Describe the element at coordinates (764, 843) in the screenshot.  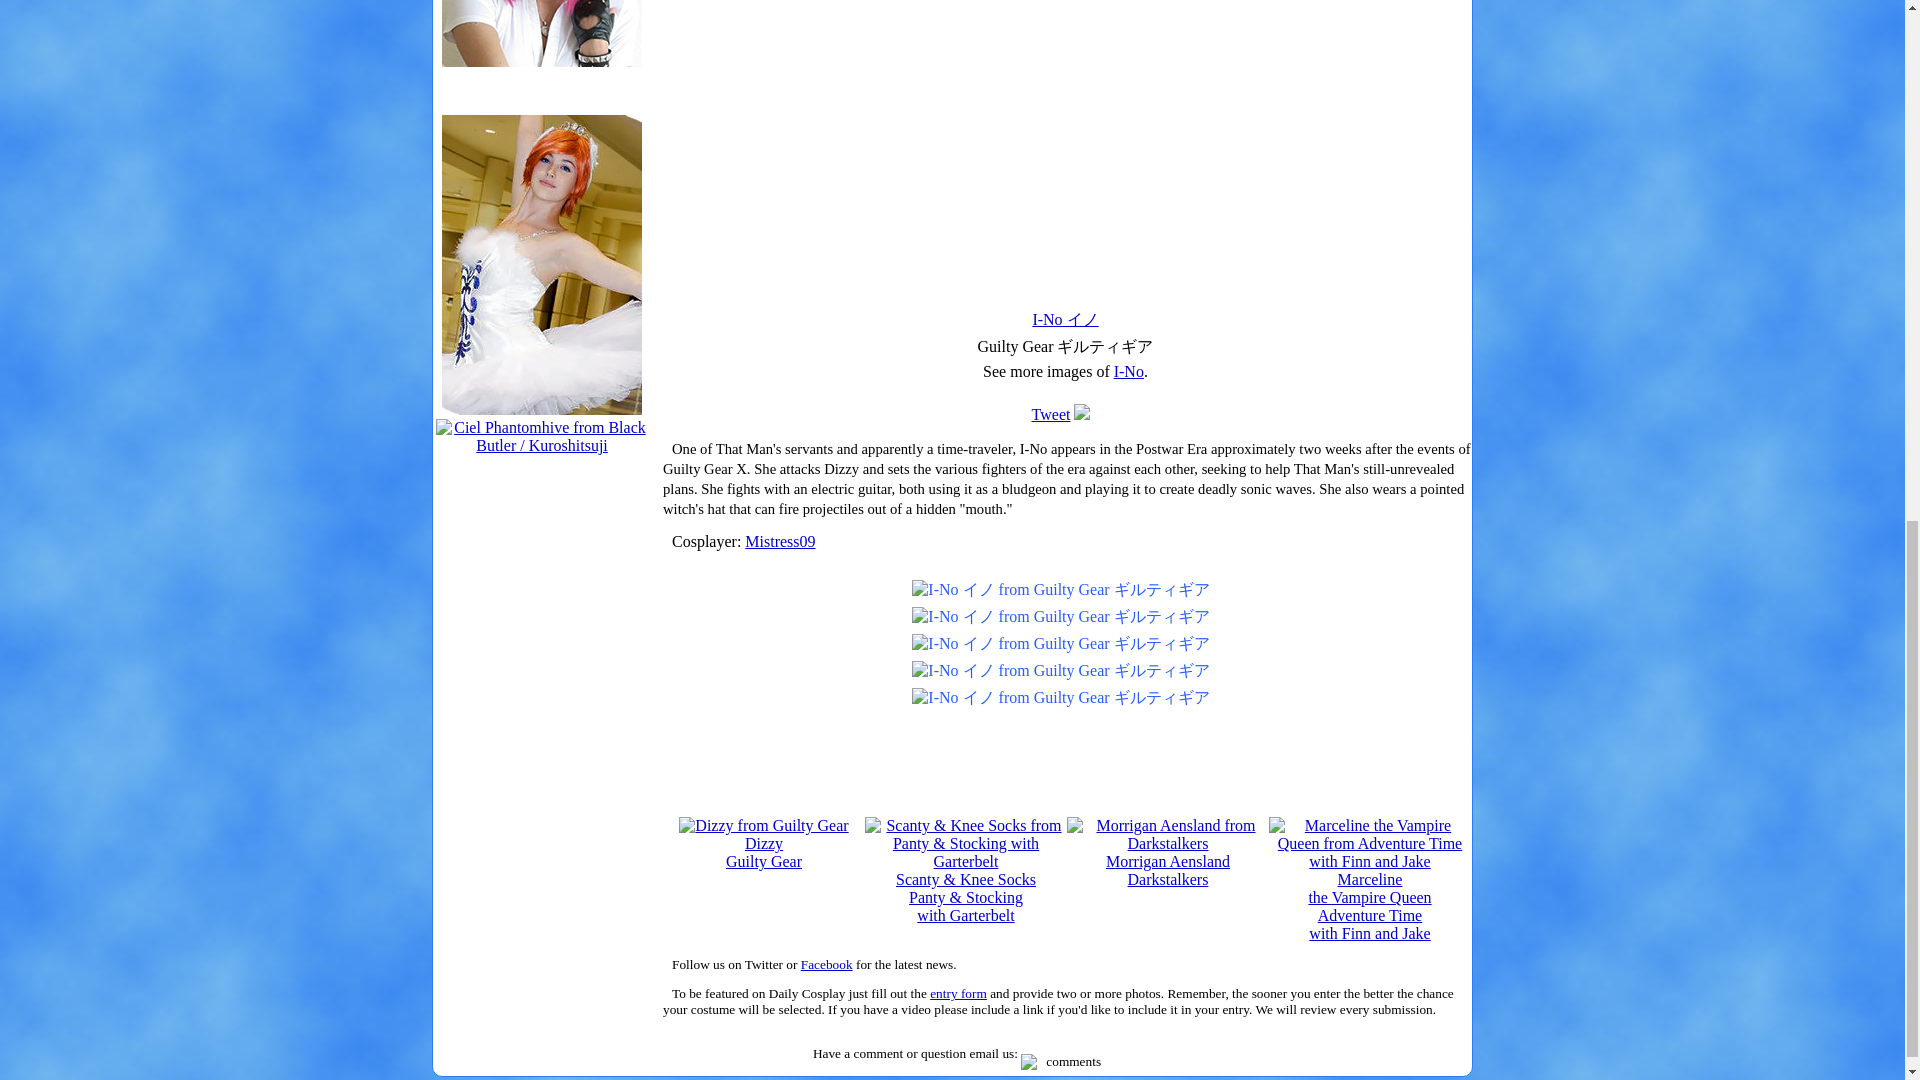
I see `I-No` at that location.